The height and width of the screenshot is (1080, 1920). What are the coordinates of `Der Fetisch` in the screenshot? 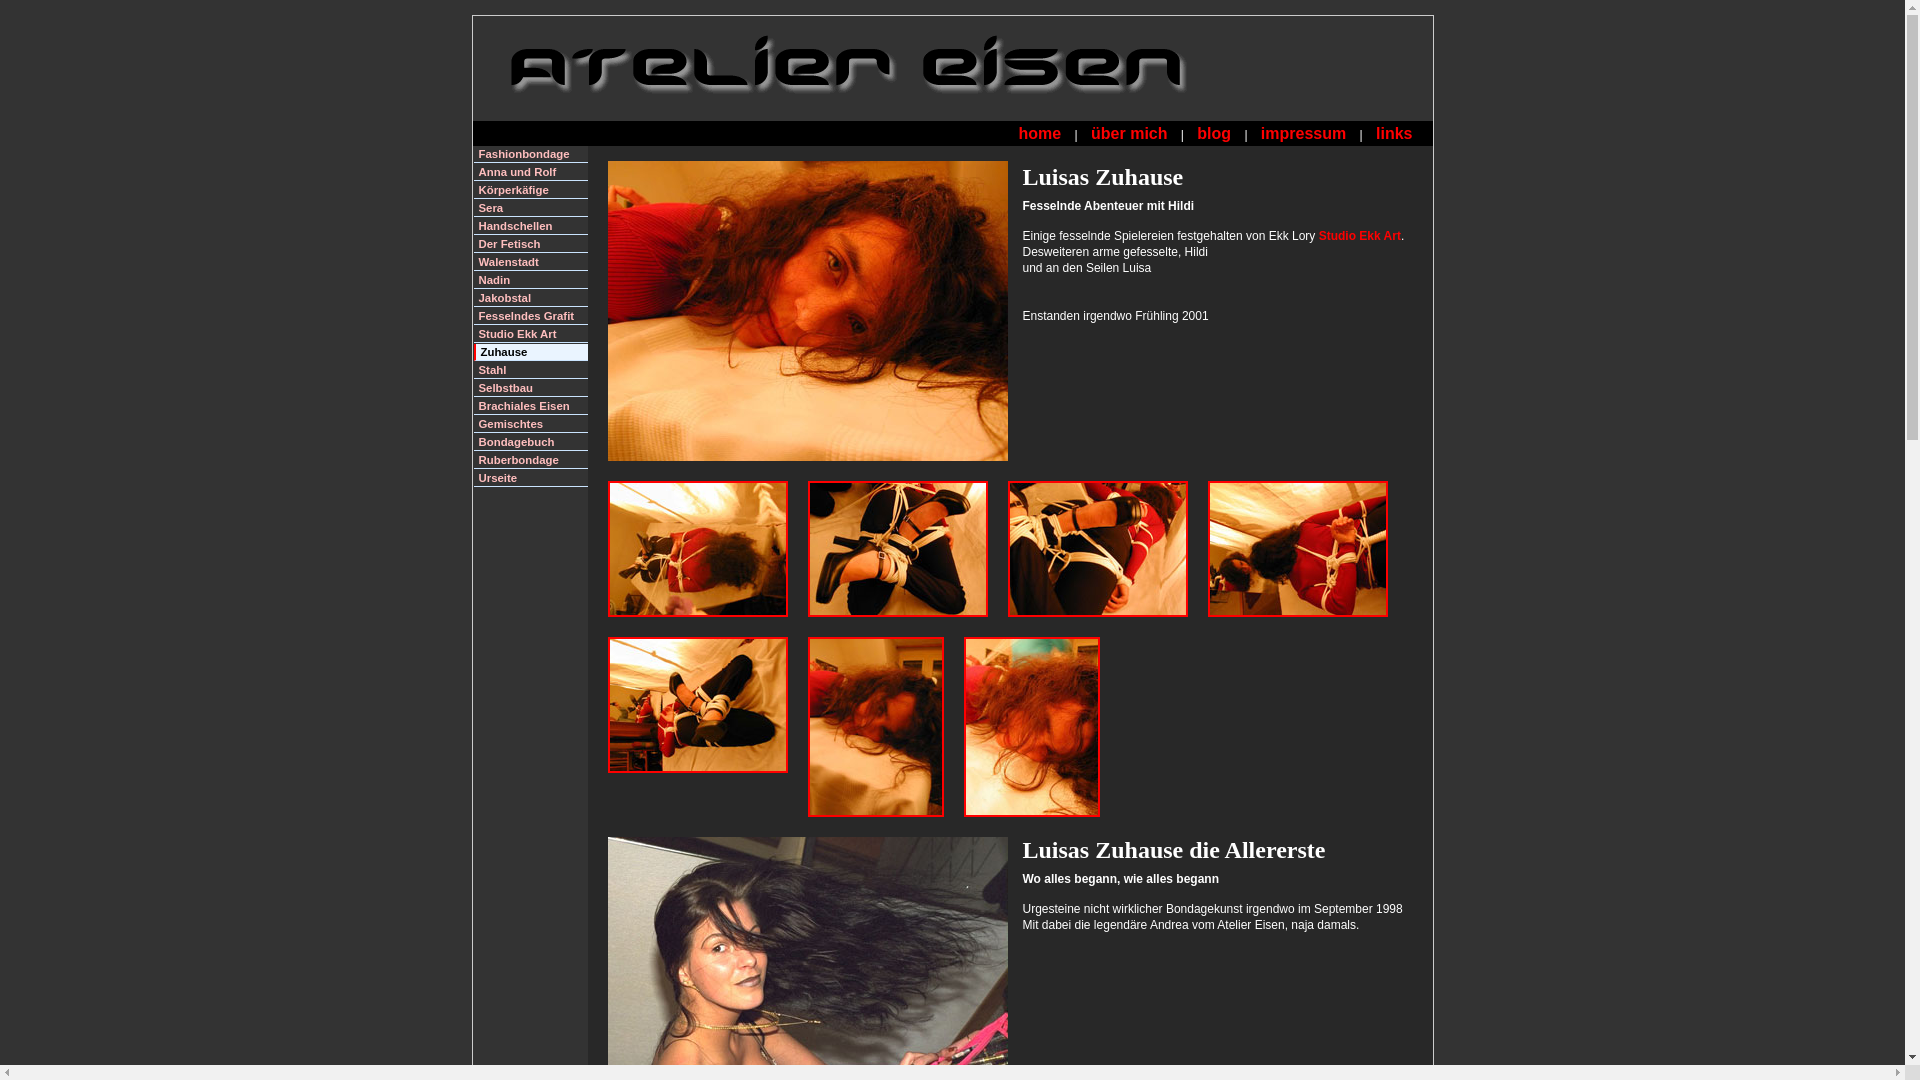 It's located at (531, 244).